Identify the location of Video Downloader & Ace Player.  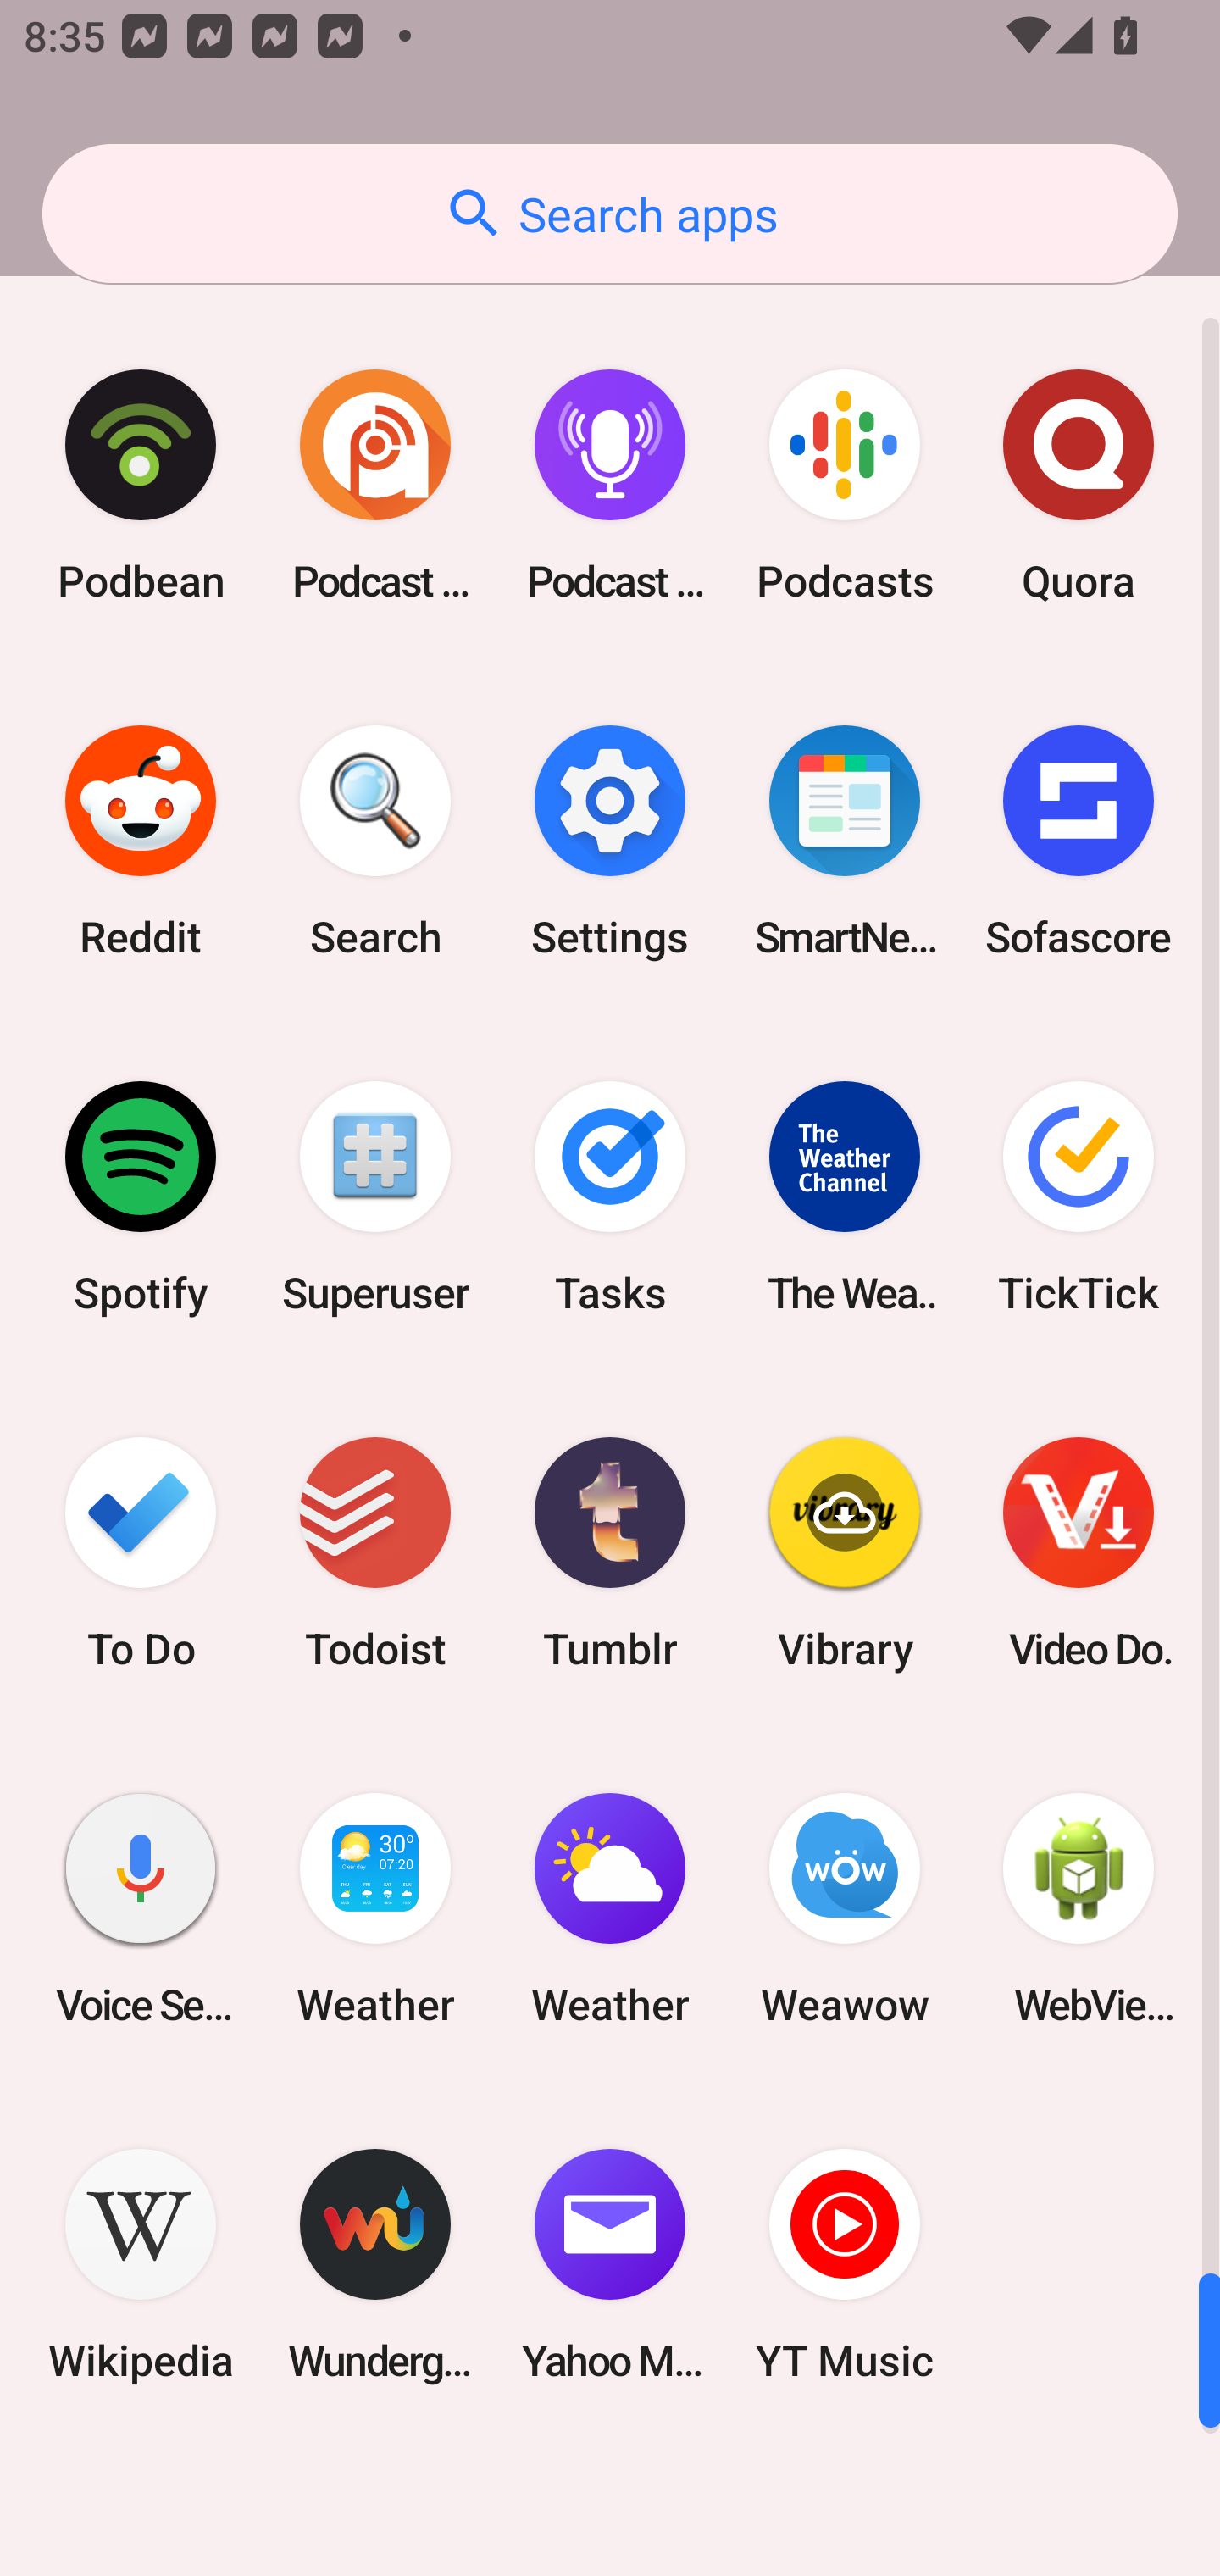
(1079, 1552).